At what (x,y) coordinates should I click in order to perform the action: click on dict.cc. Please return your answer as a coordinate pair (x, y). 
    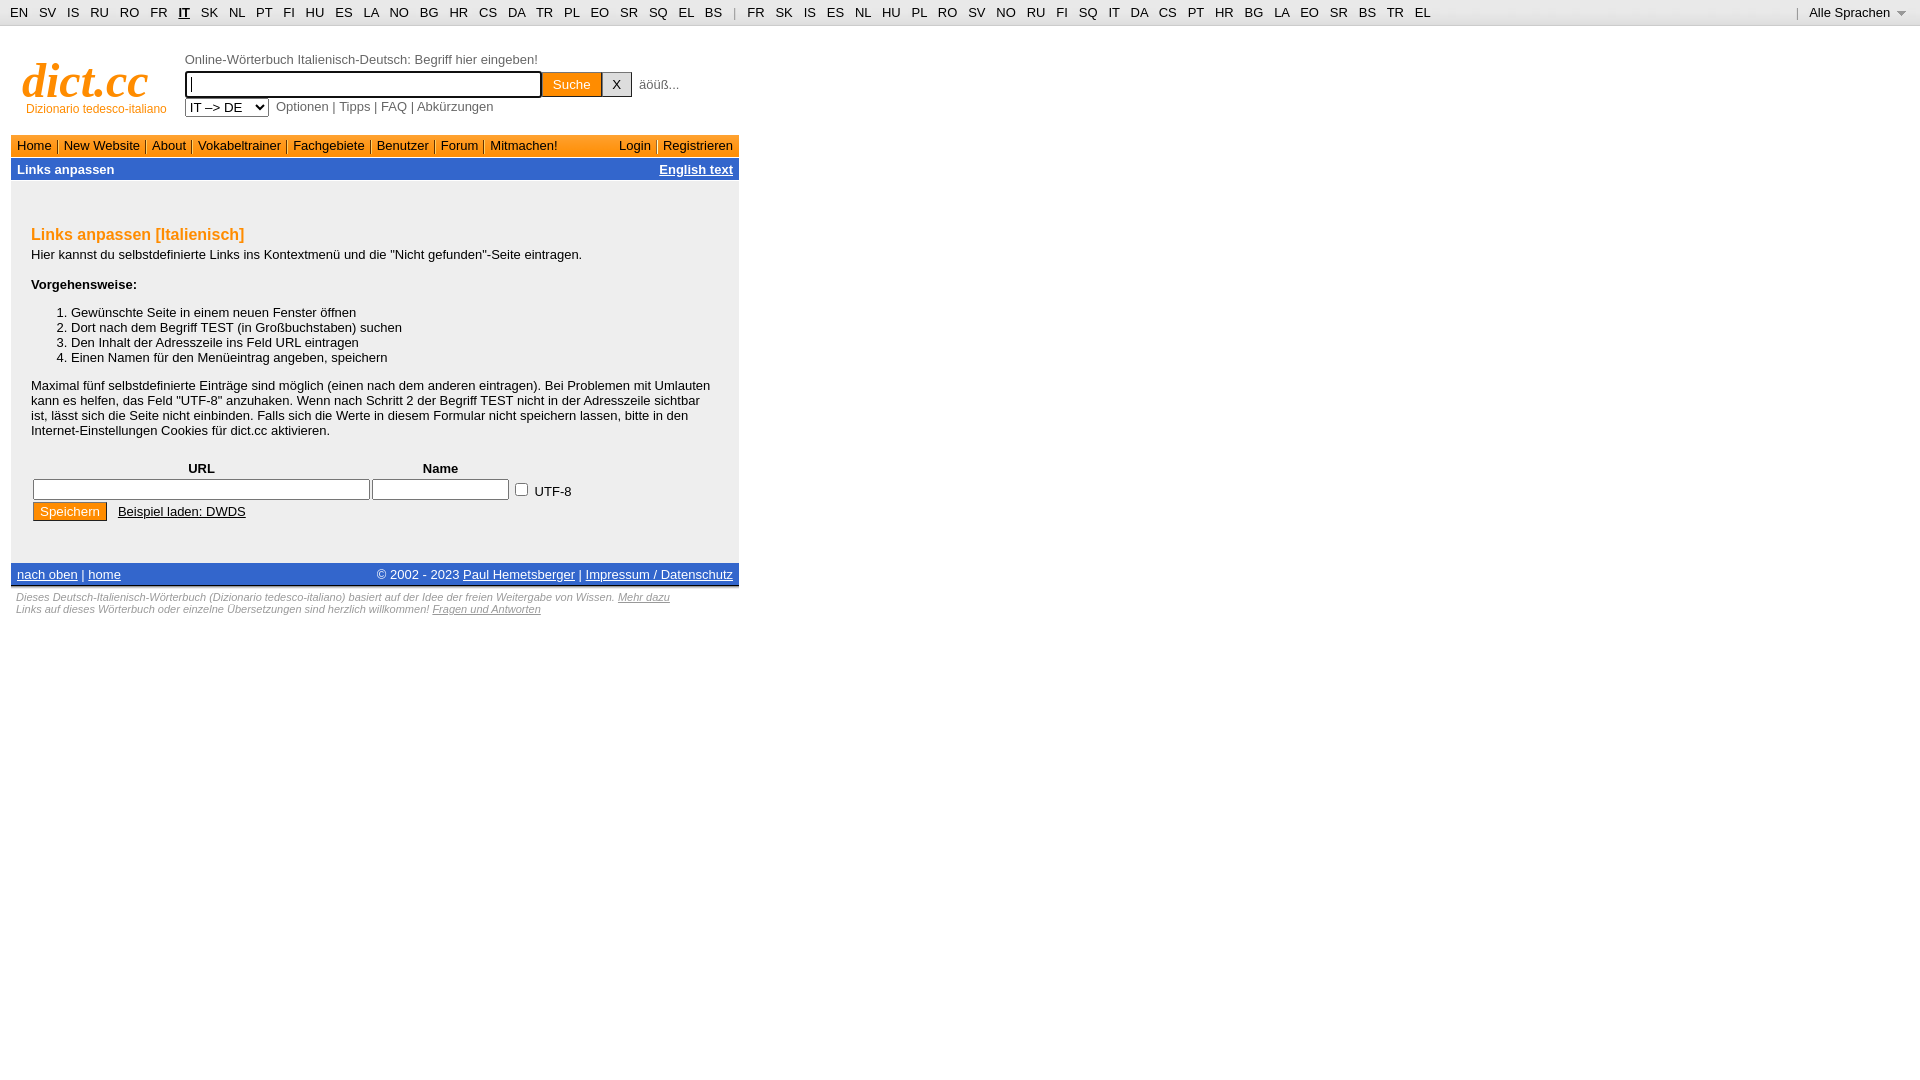
    Looking at the image, I should click on (86, 80).